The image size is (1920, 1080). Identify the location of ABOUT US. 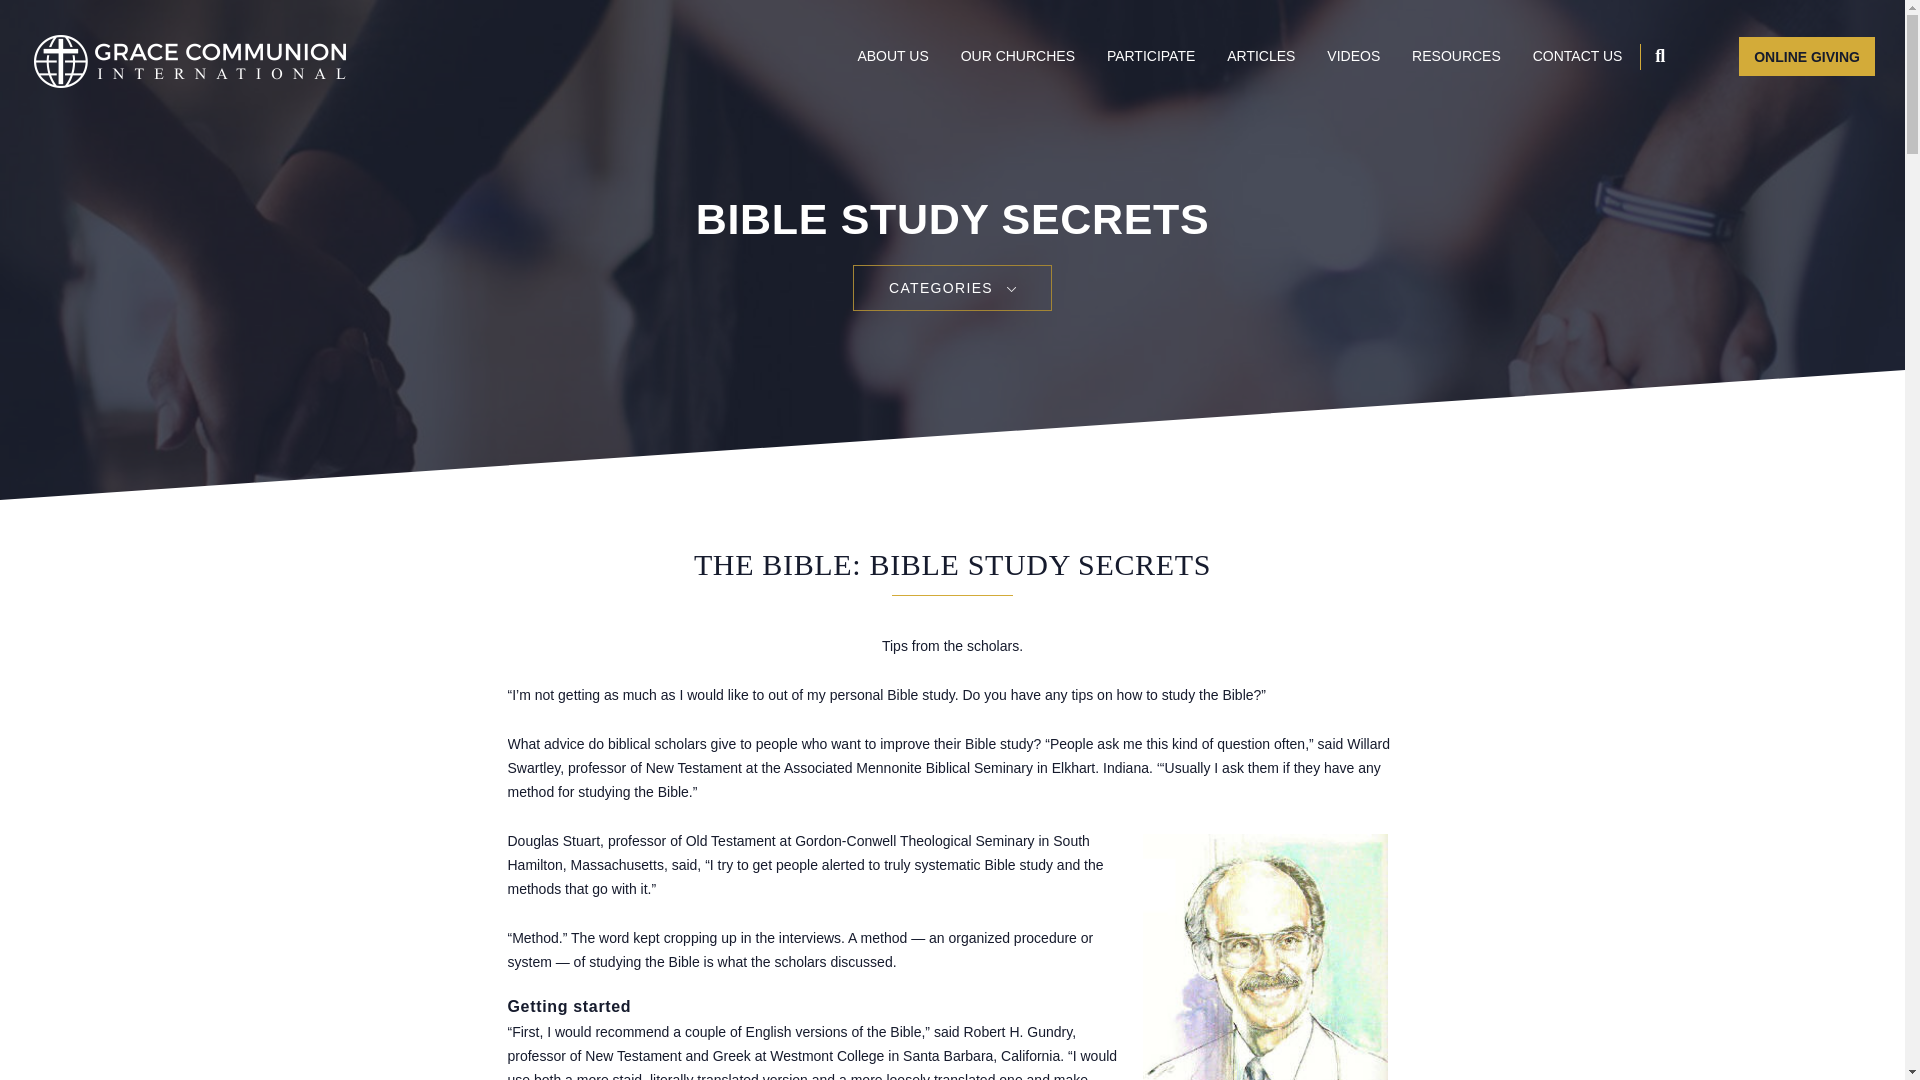
(892, 54).